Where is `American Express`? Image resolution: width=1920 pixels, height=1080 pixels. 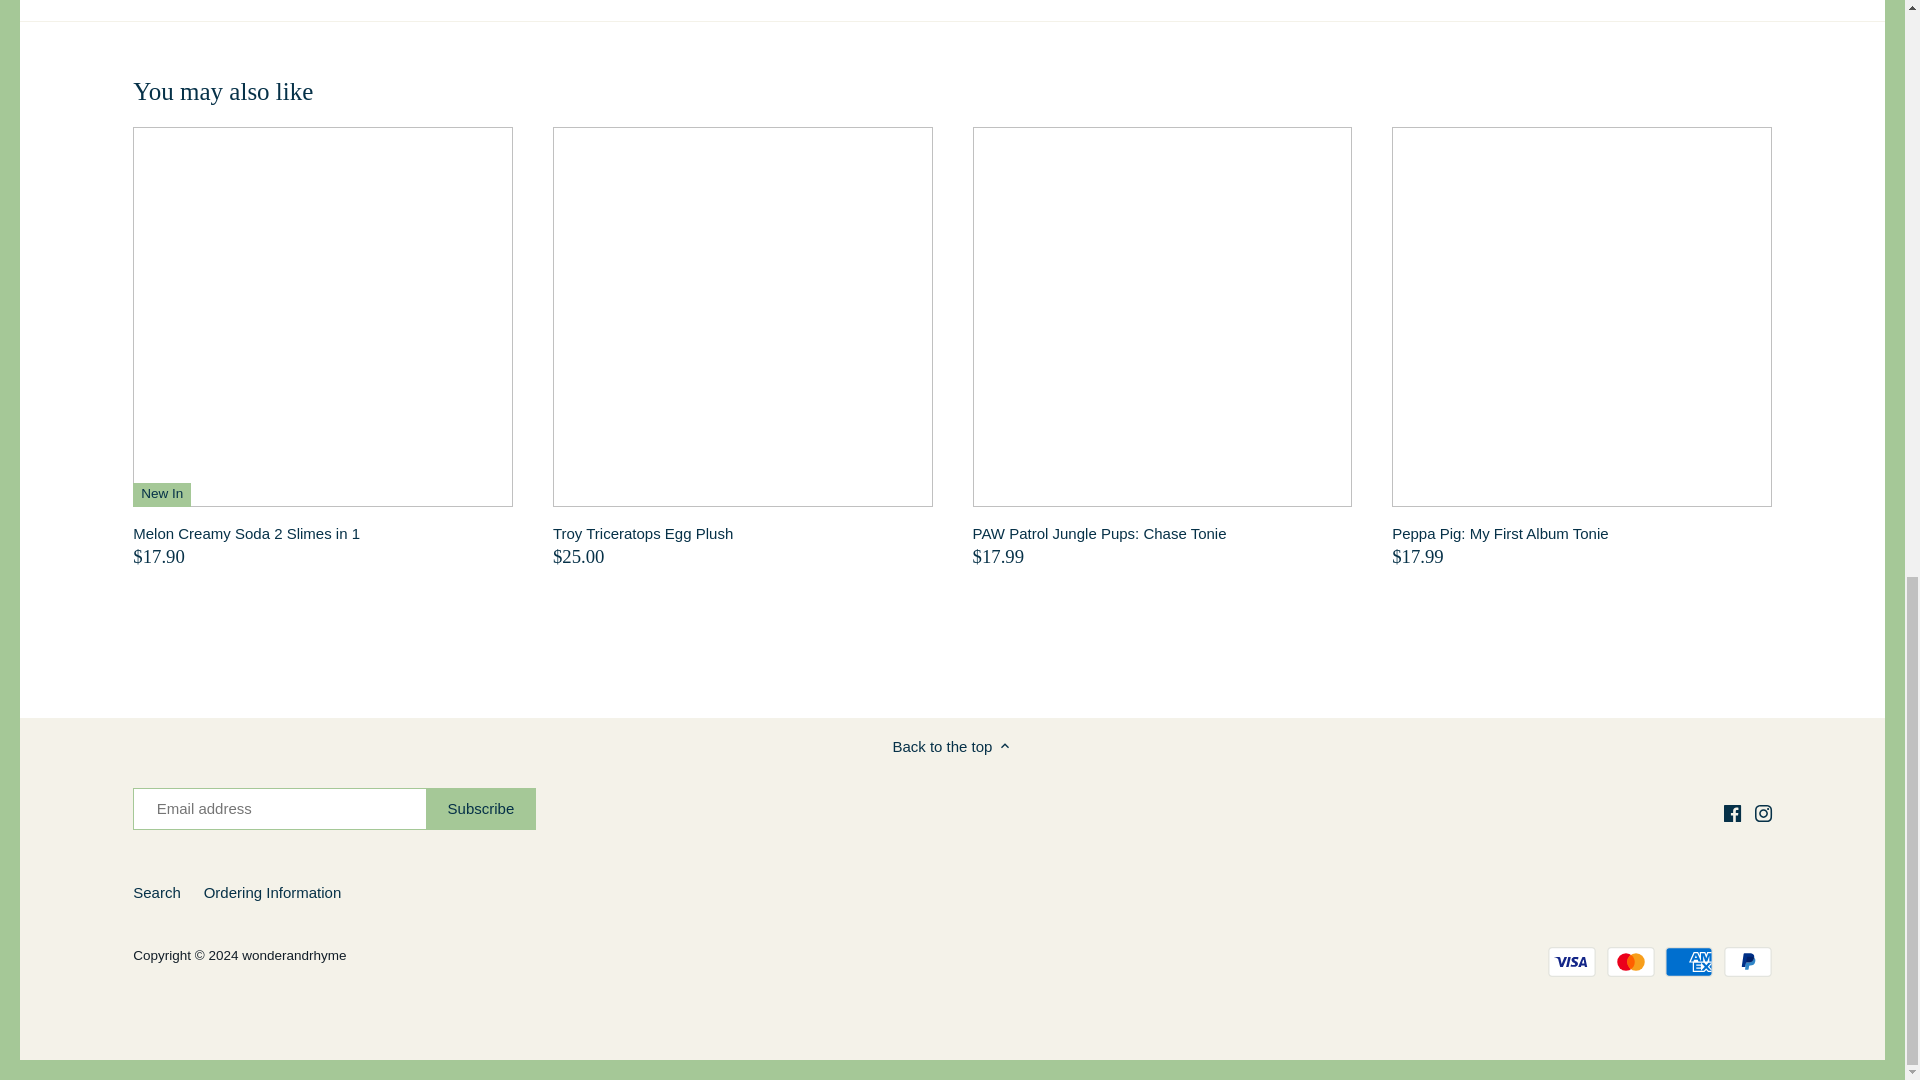
American Express is located at coordinates (1688, 962).